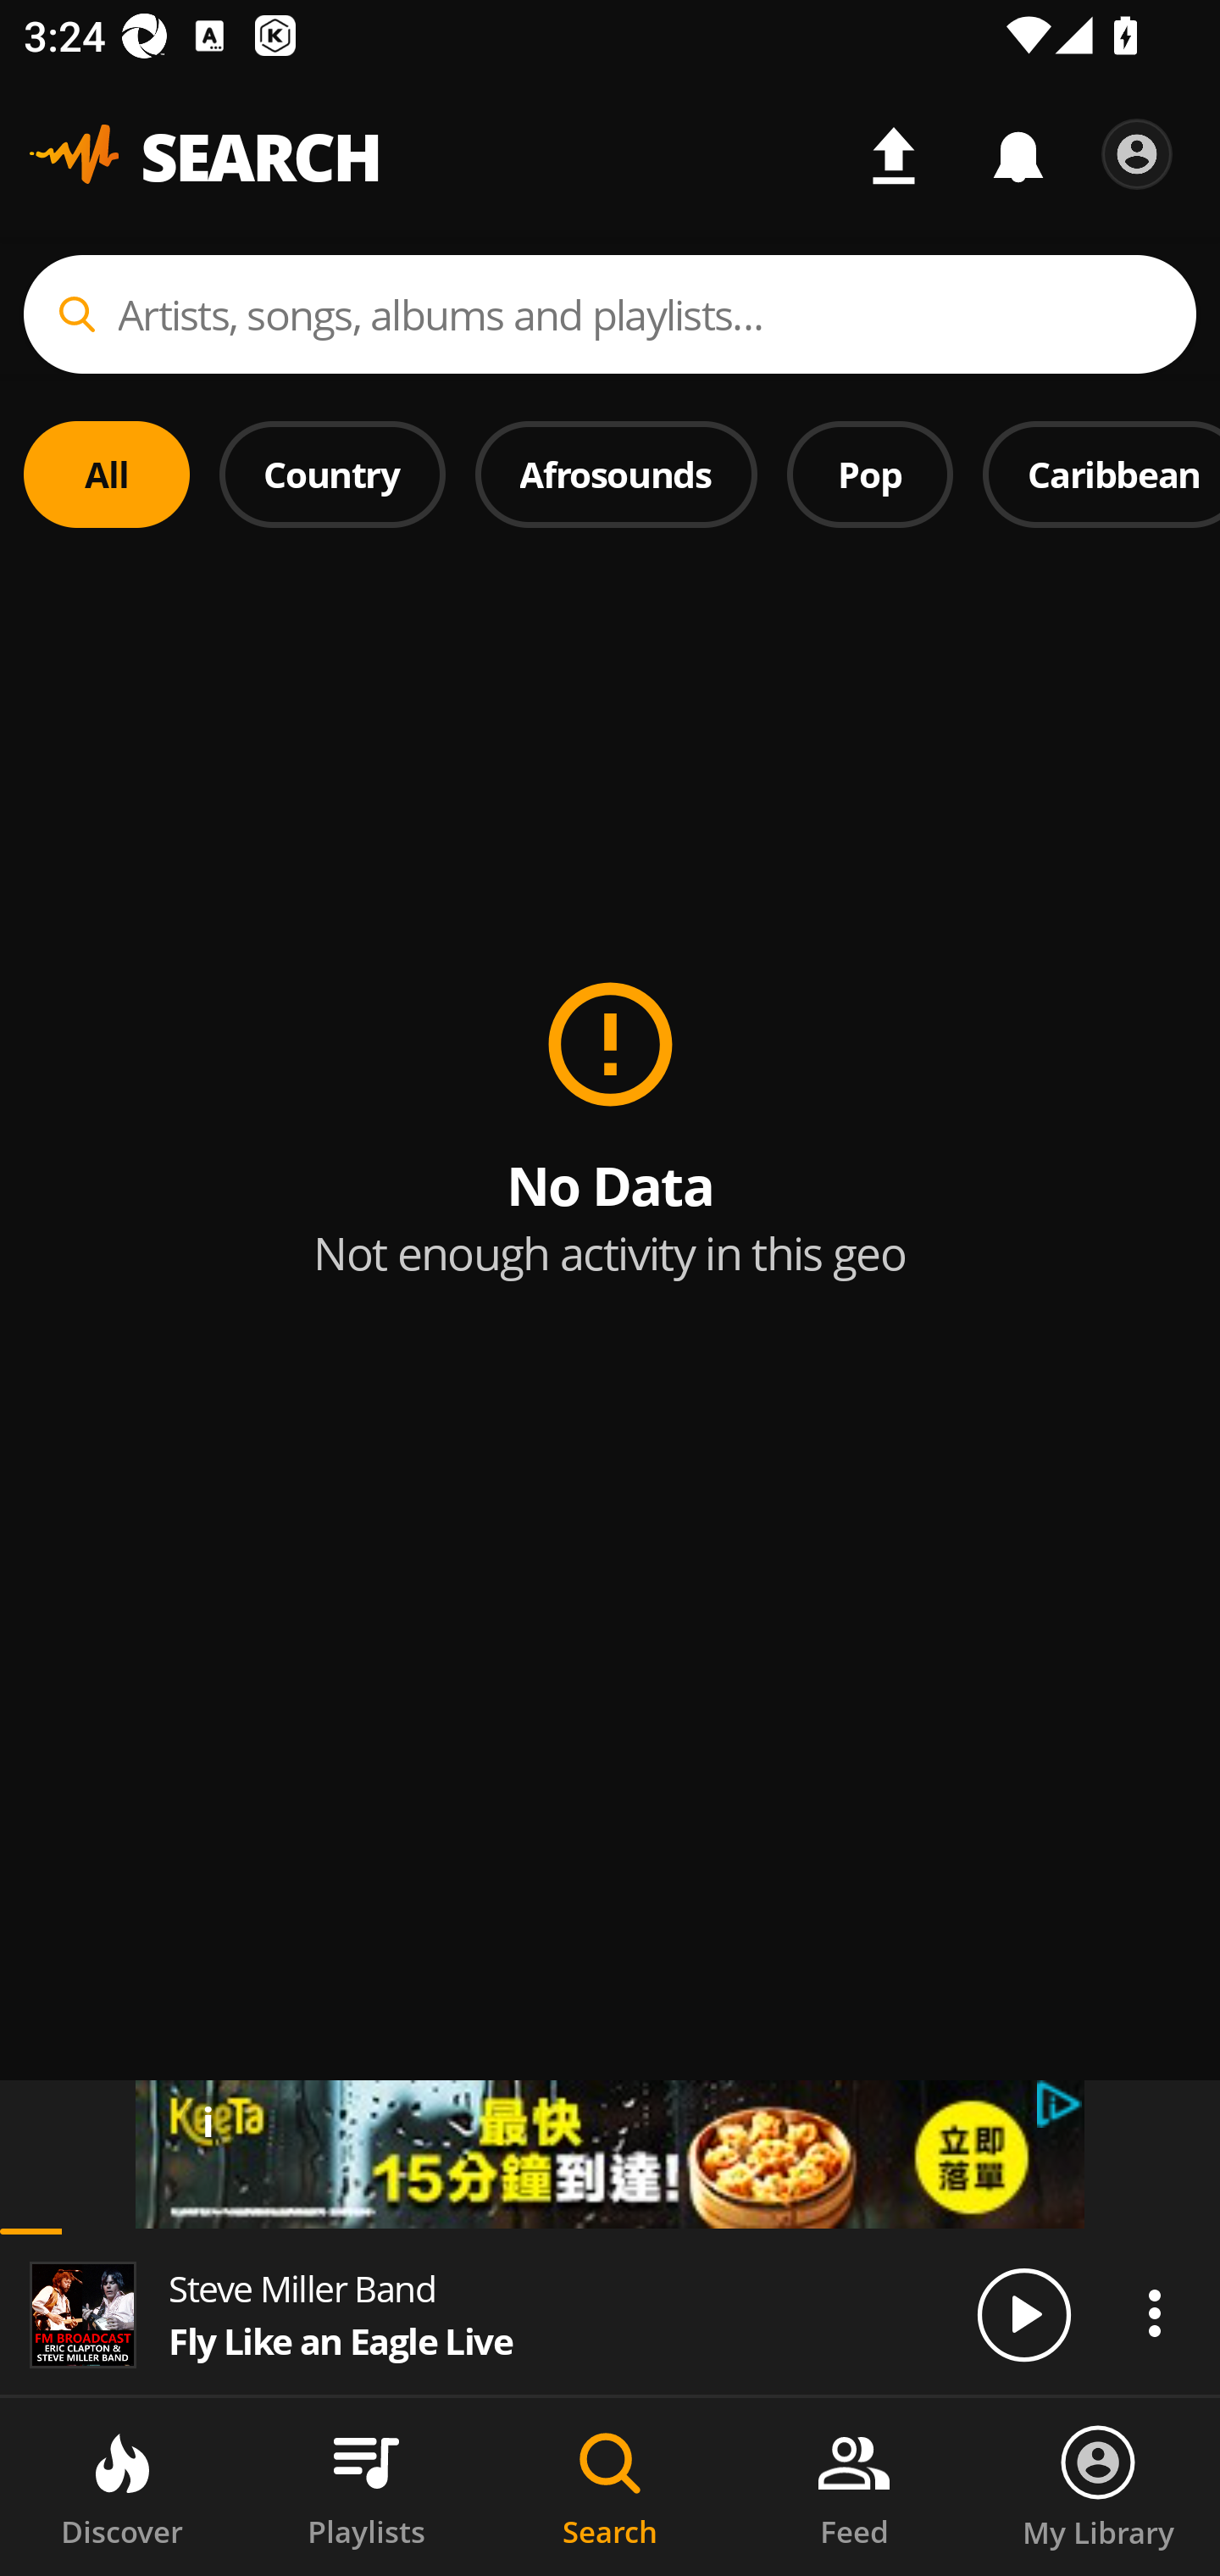  What do you see at coordinates (332, 474) in the screenshot?
I see `Country` at bounding box center [332, 474].